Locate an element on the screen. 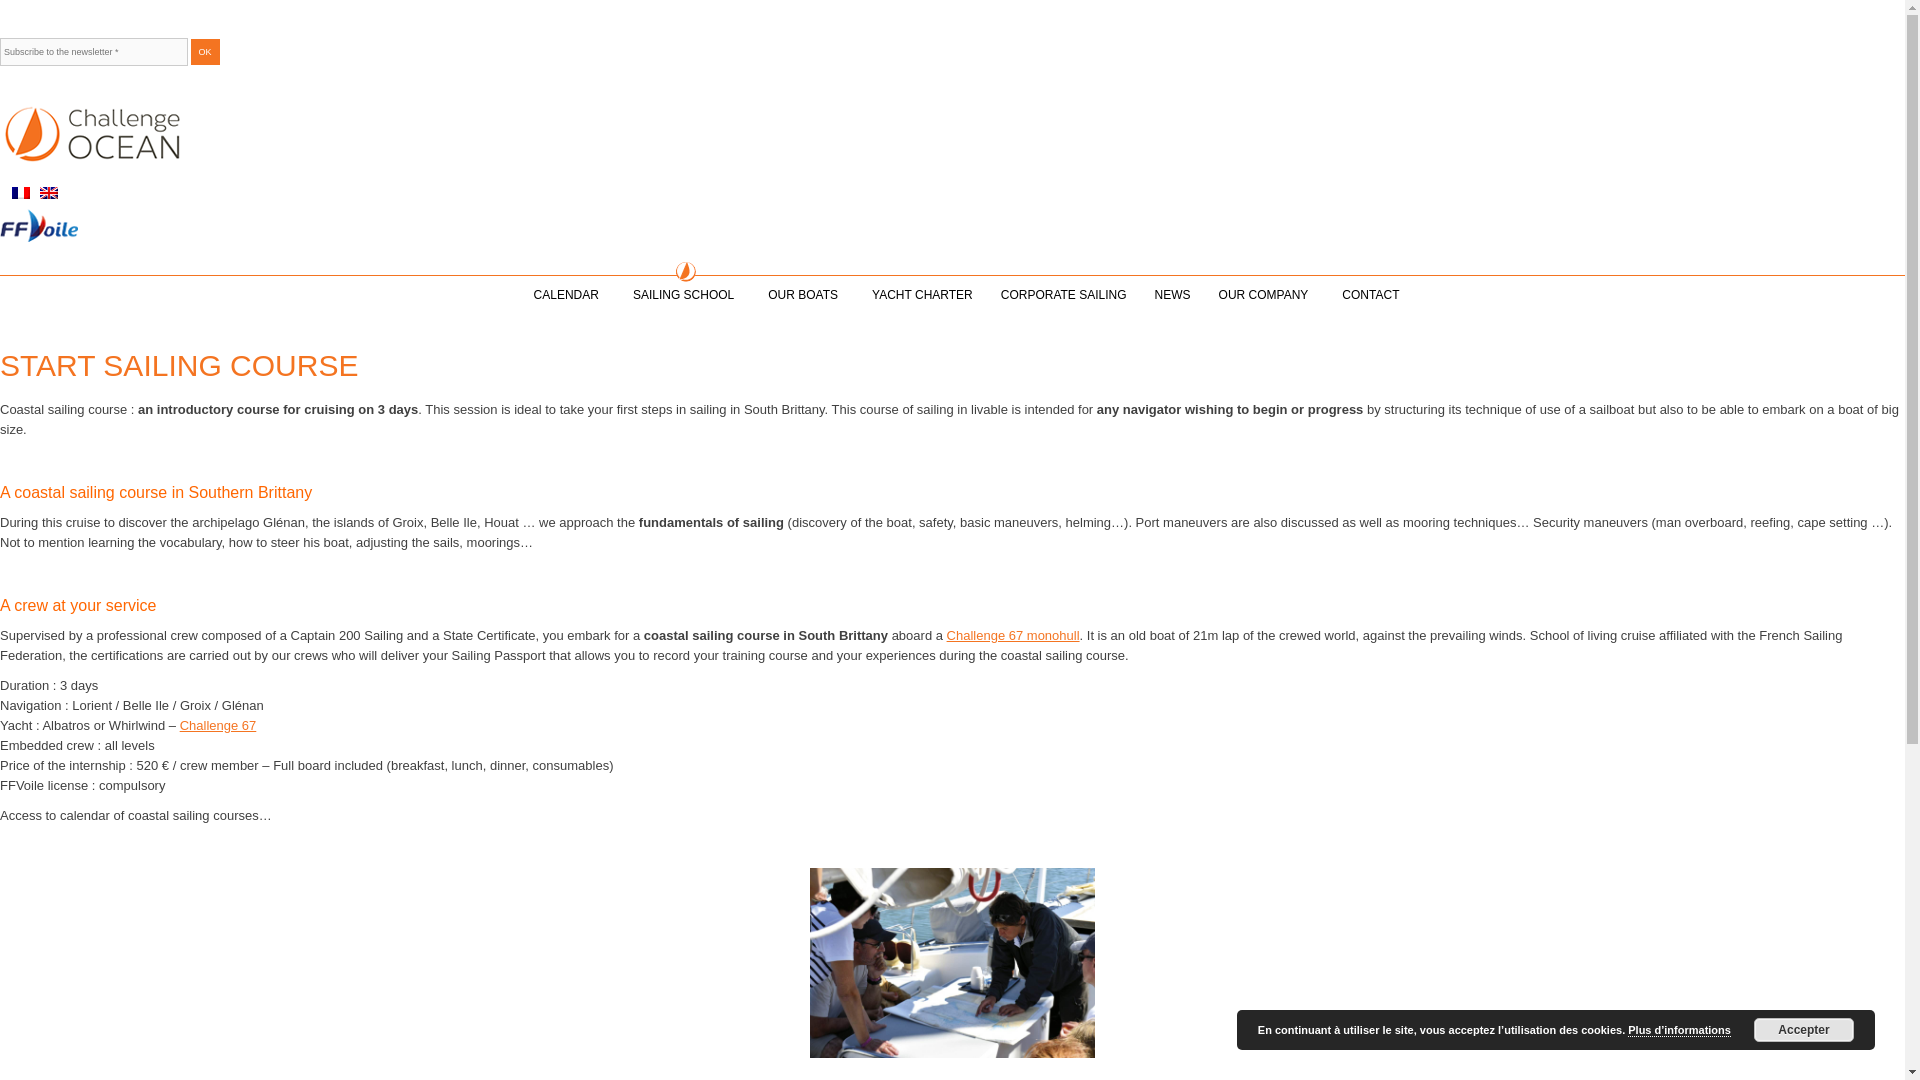  YACHT CHARTER is located at coordinates (922, 294).